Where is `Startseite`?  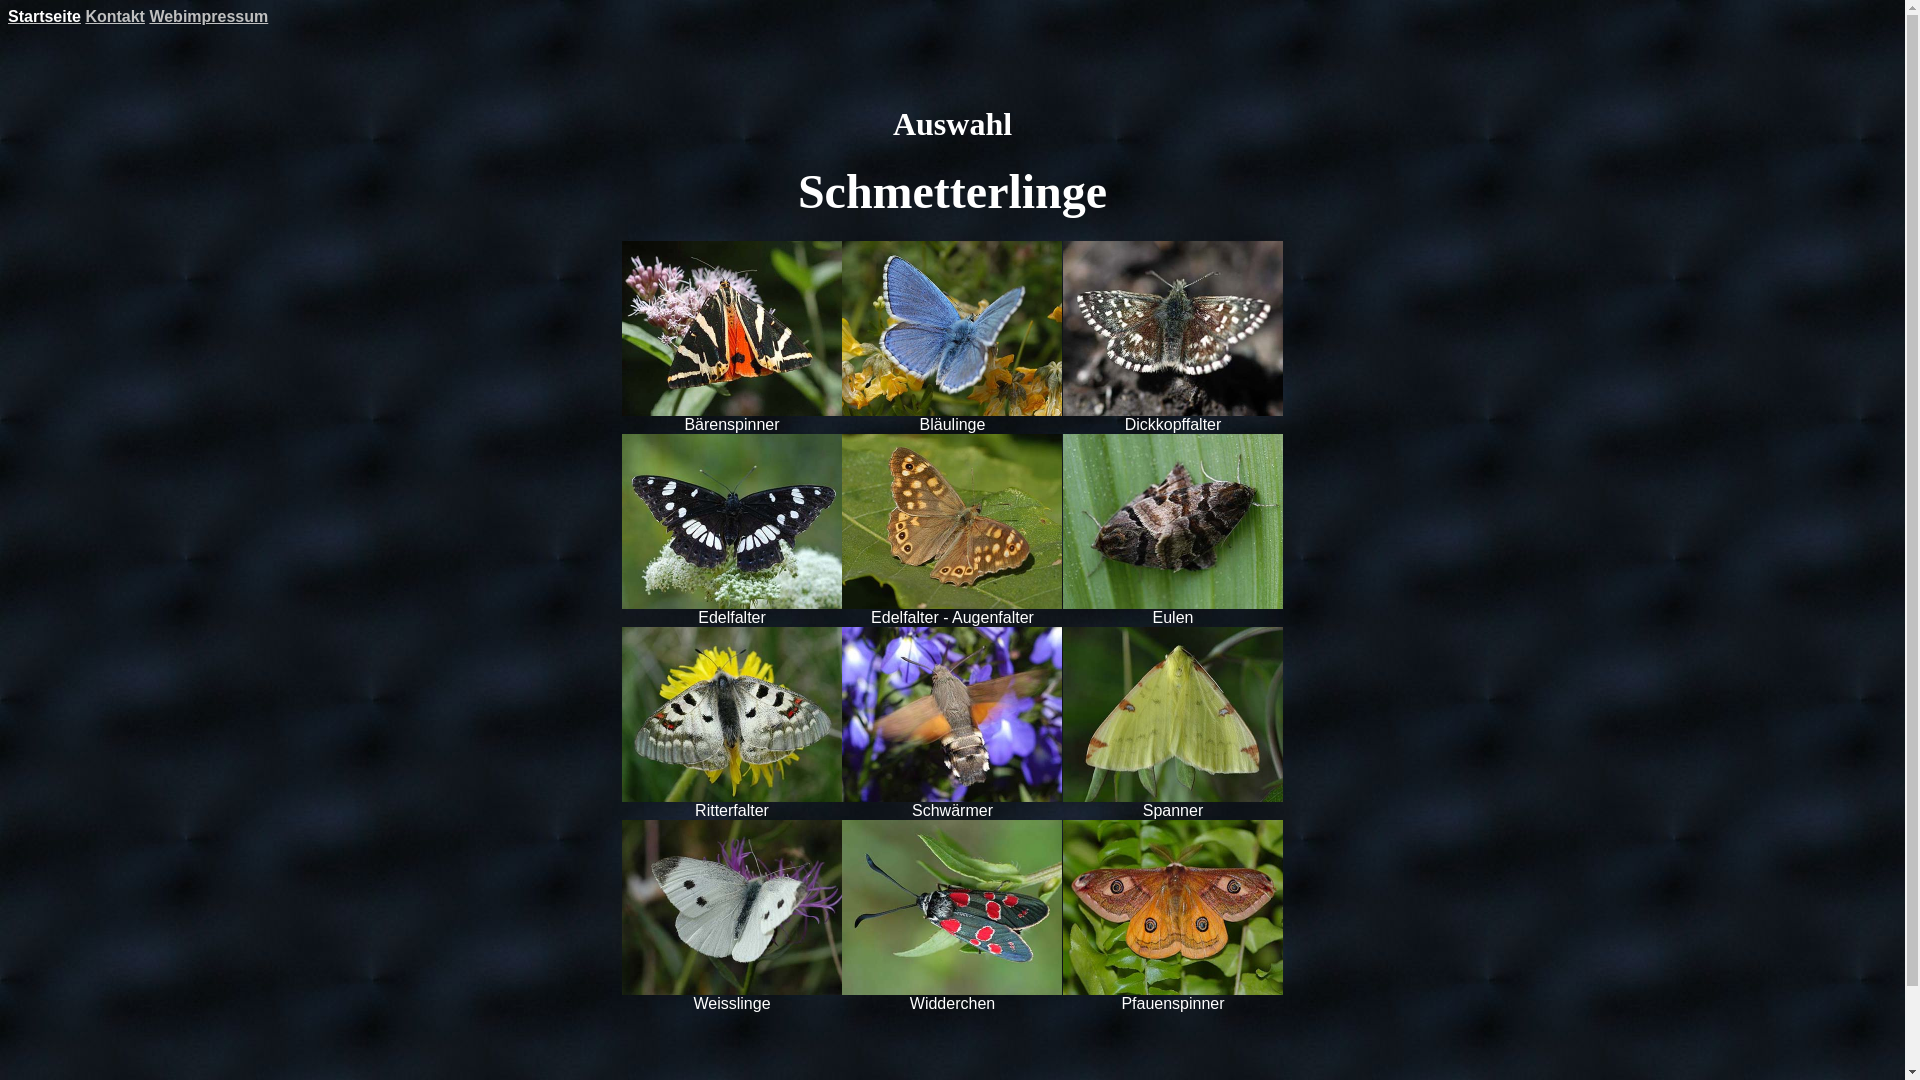 Startseite is located at coordinates (44, 16).